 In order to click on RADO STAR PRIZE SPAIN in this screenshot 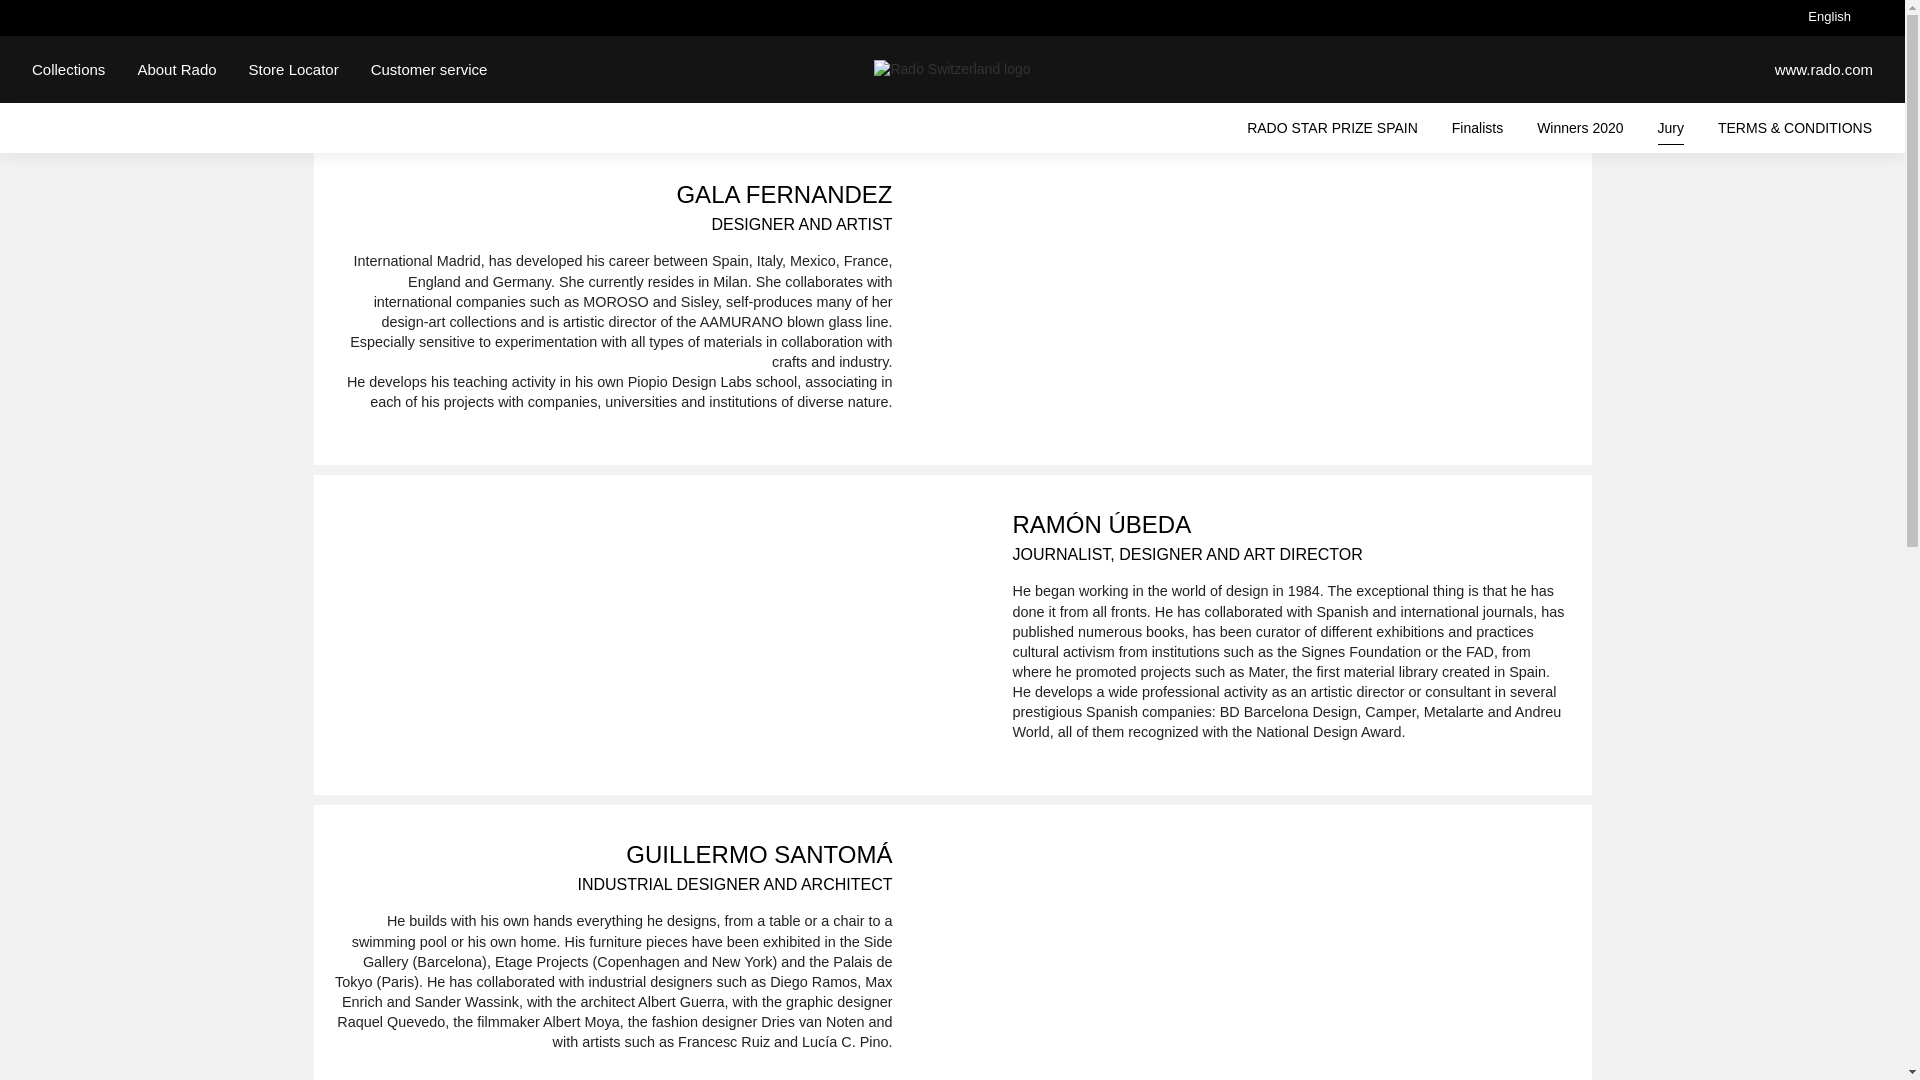, I will do `click(1332, 132)`.